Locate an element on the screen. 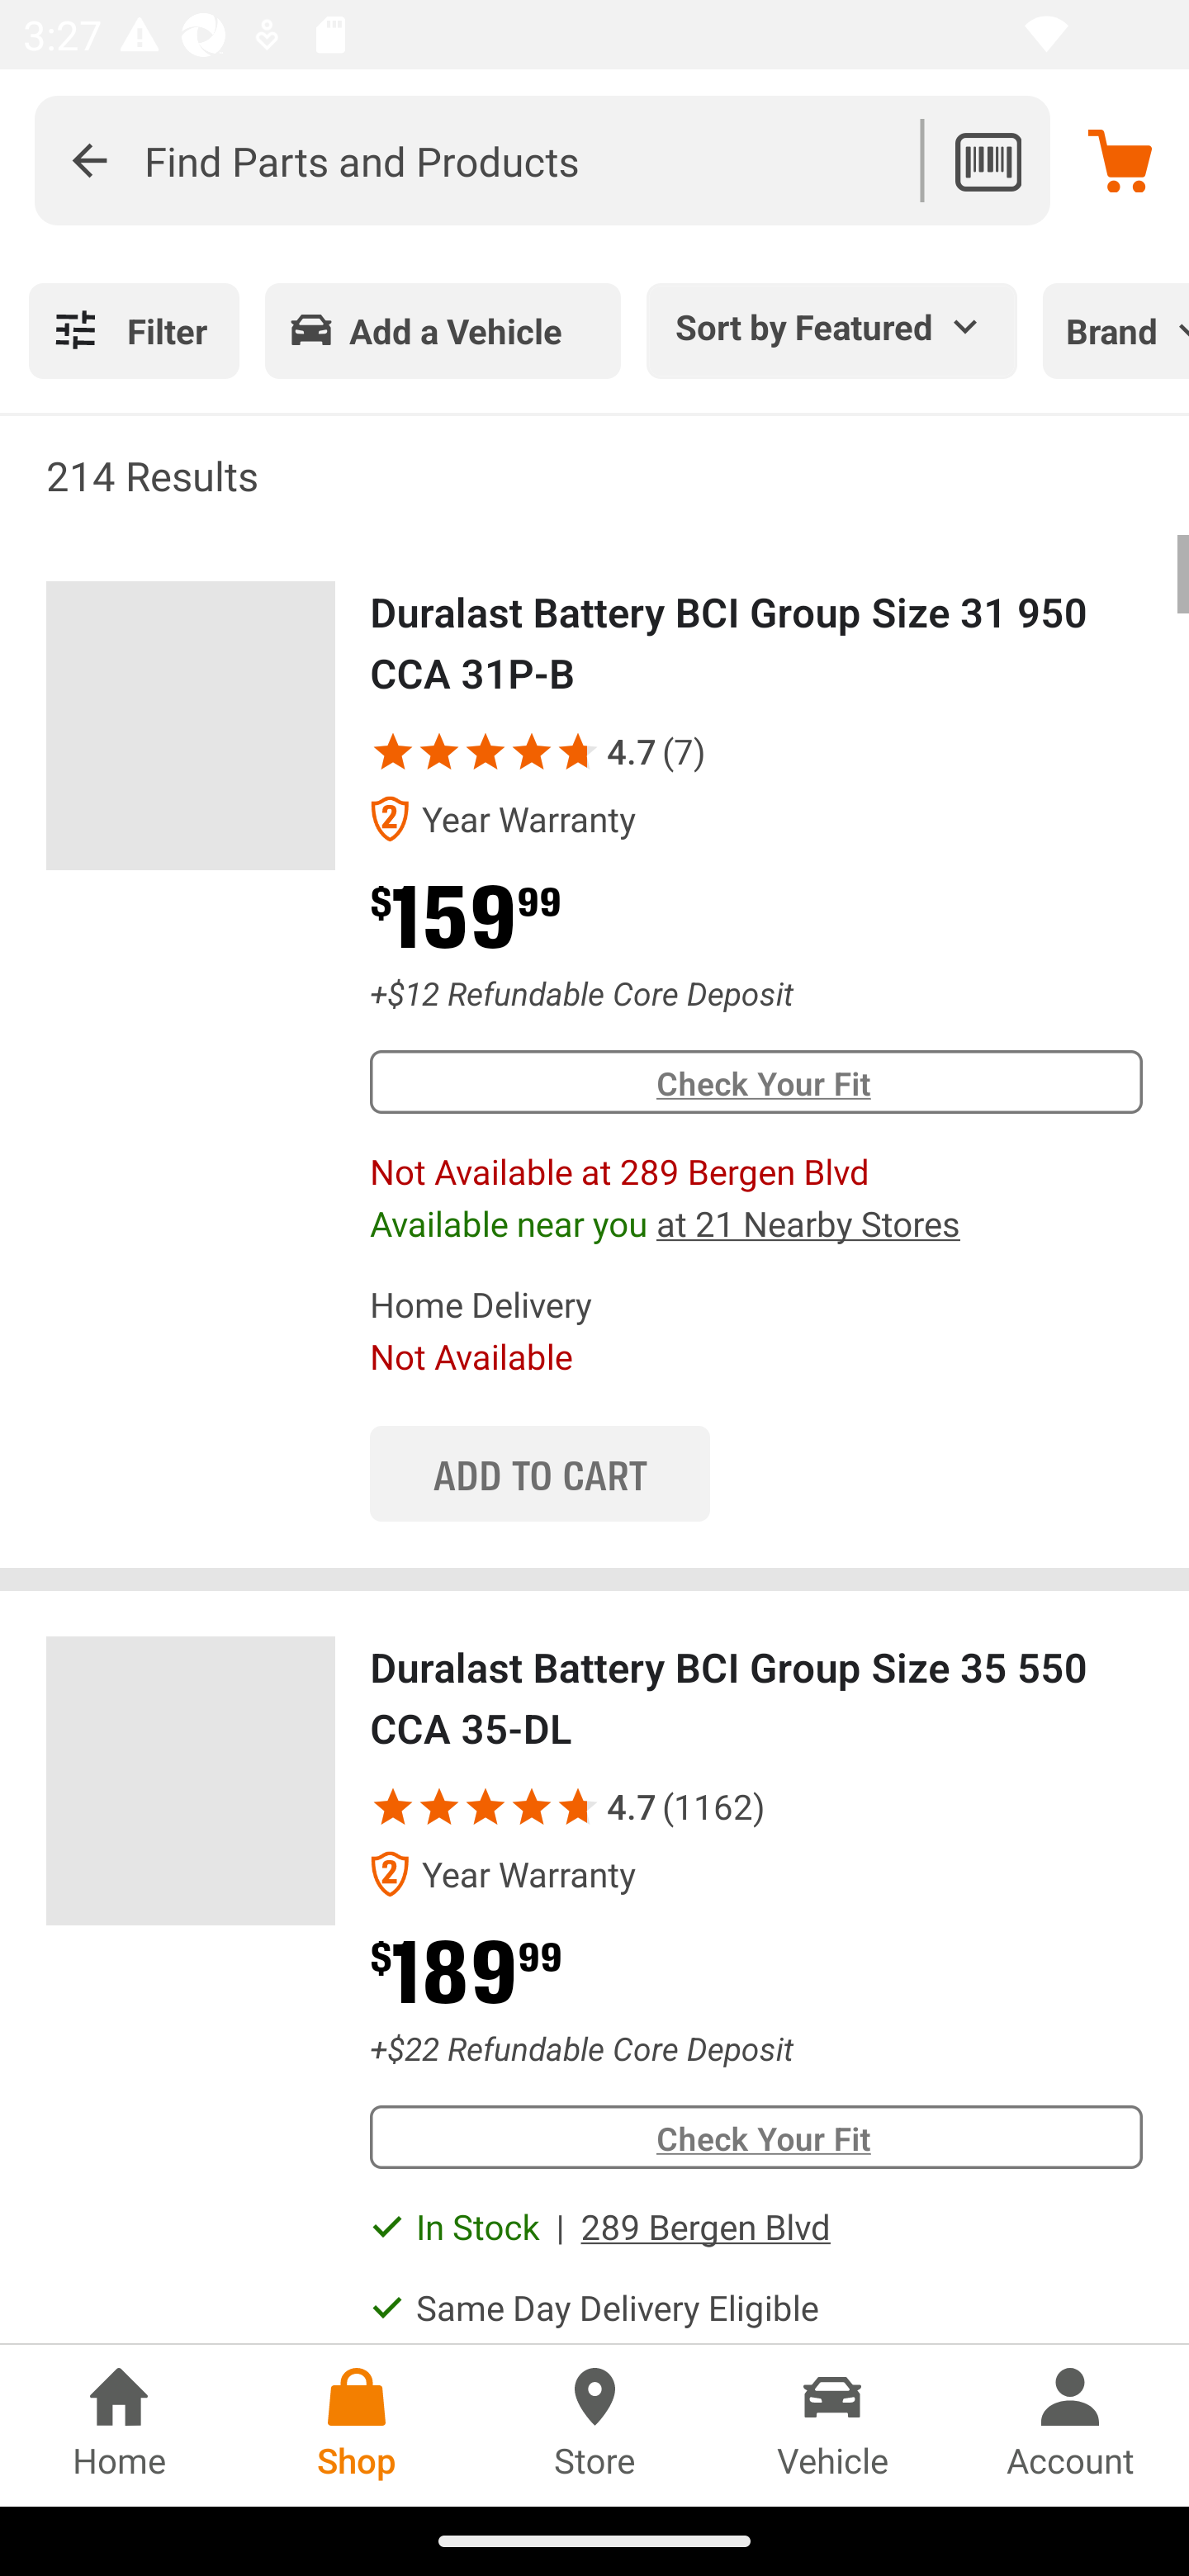 Image resolution: width=1189 pixels, height=2576 pixels. In Stock  |  289 Bergen Blvd is located at coordinates (623, 2225).